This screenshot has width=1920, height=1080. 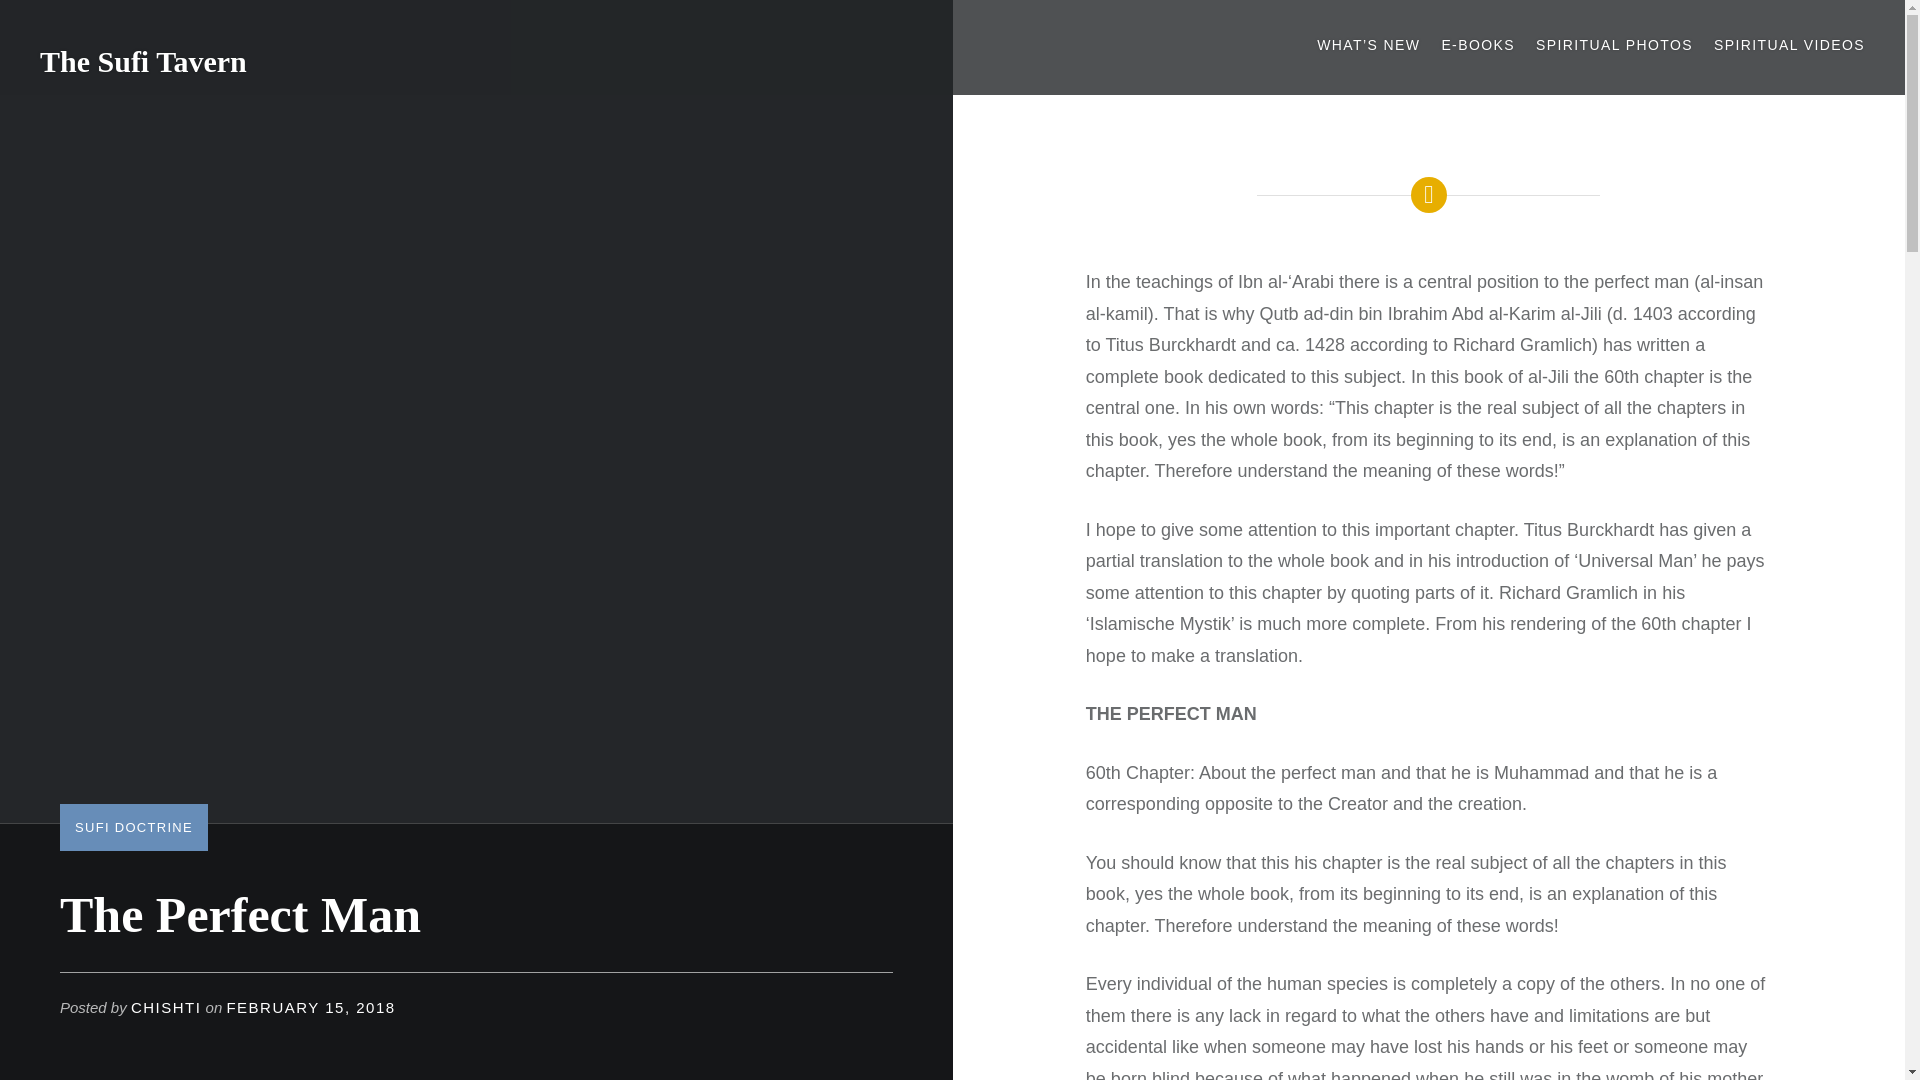 I want to click on FEBRUARY 15, 2018, so click(x=310, y=1008).